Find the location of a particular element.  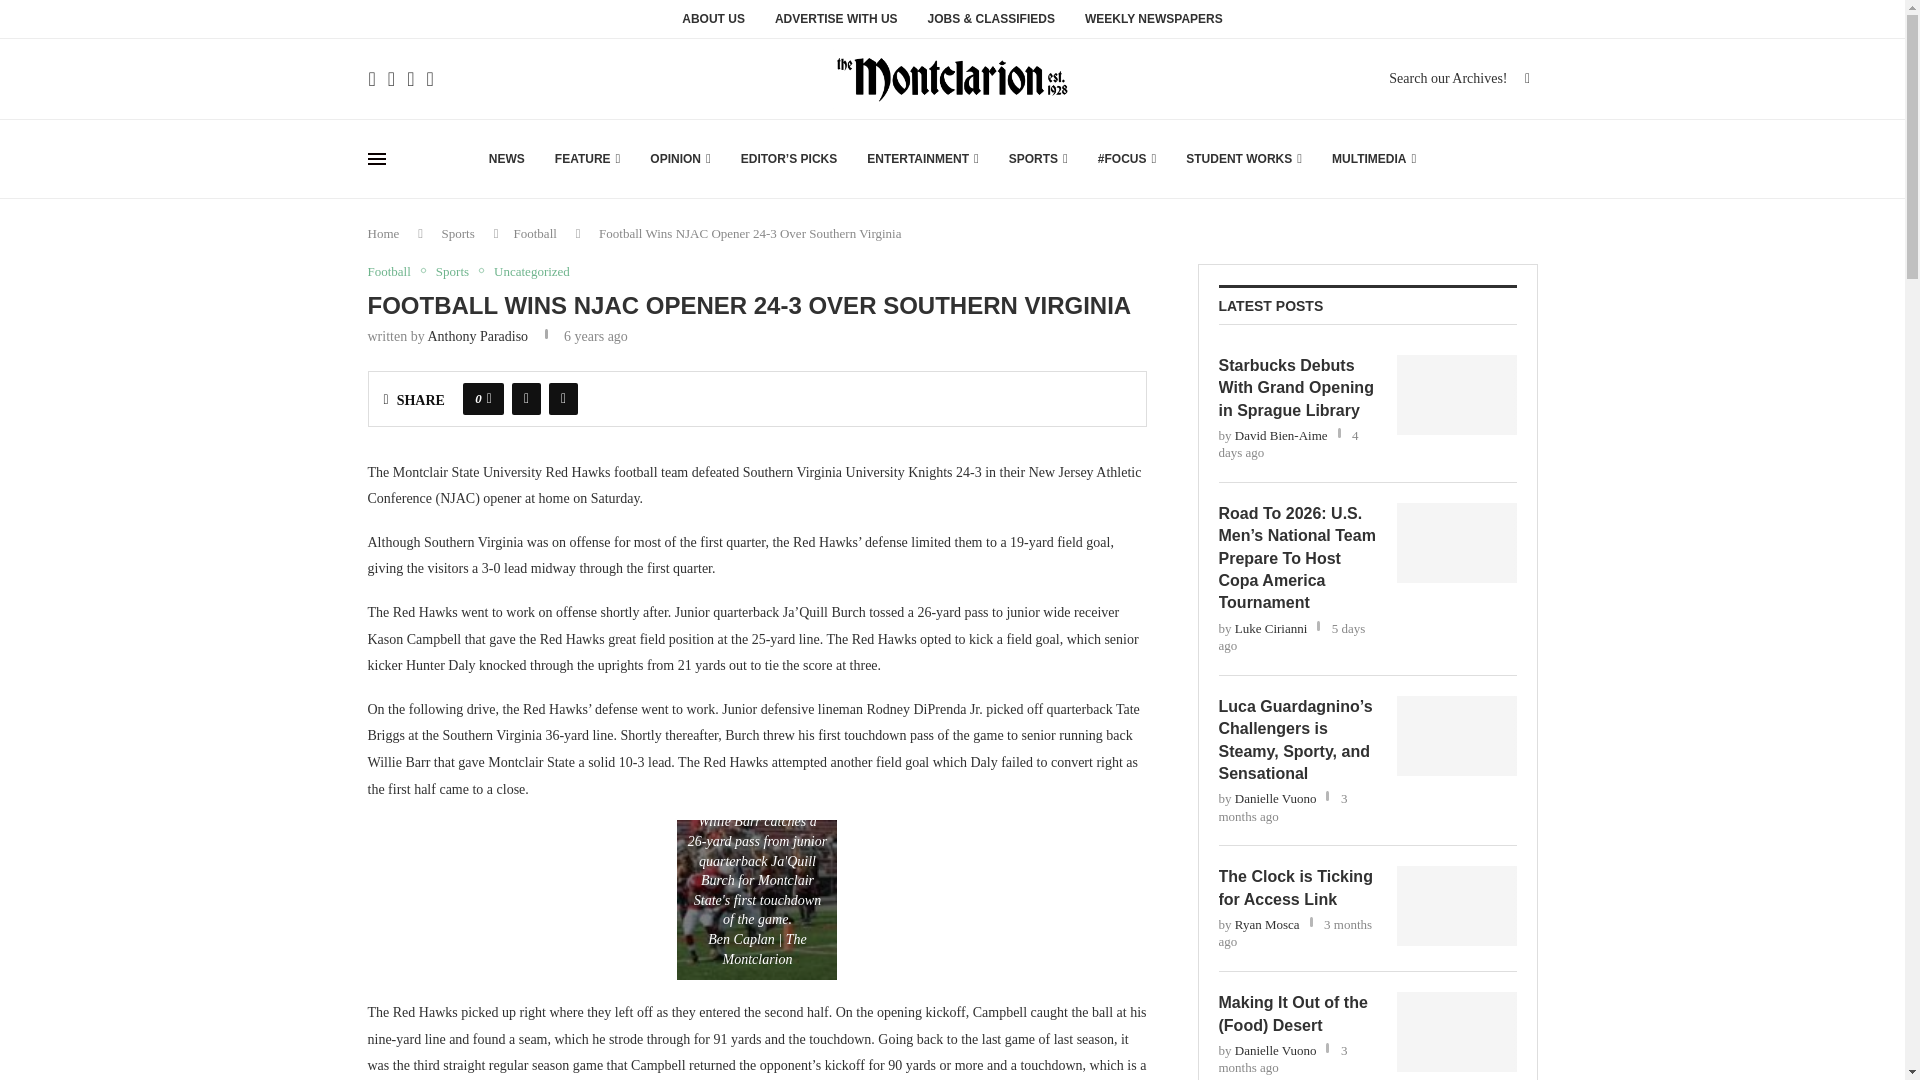

SPORTS is located at coordinates (1038, 158).